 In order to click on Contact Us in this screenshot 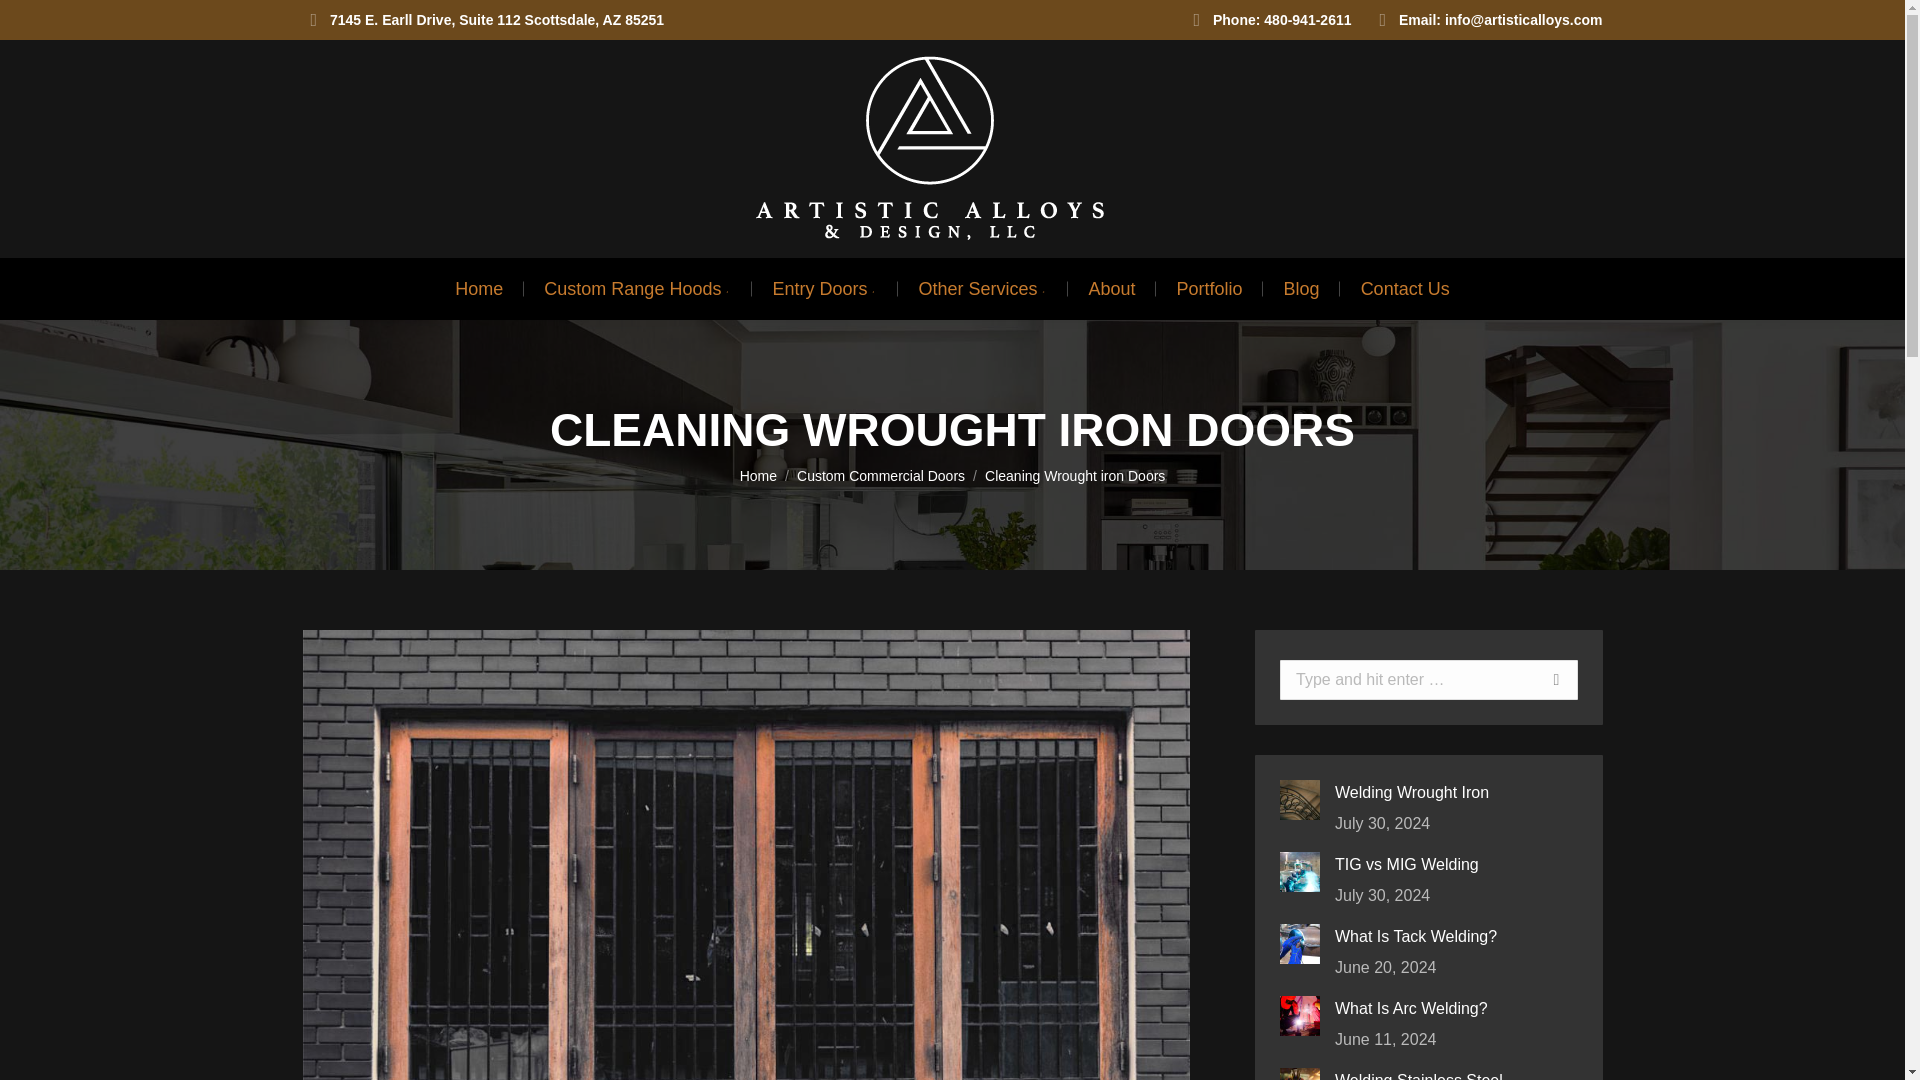, I will do `click(1405, 288)`.